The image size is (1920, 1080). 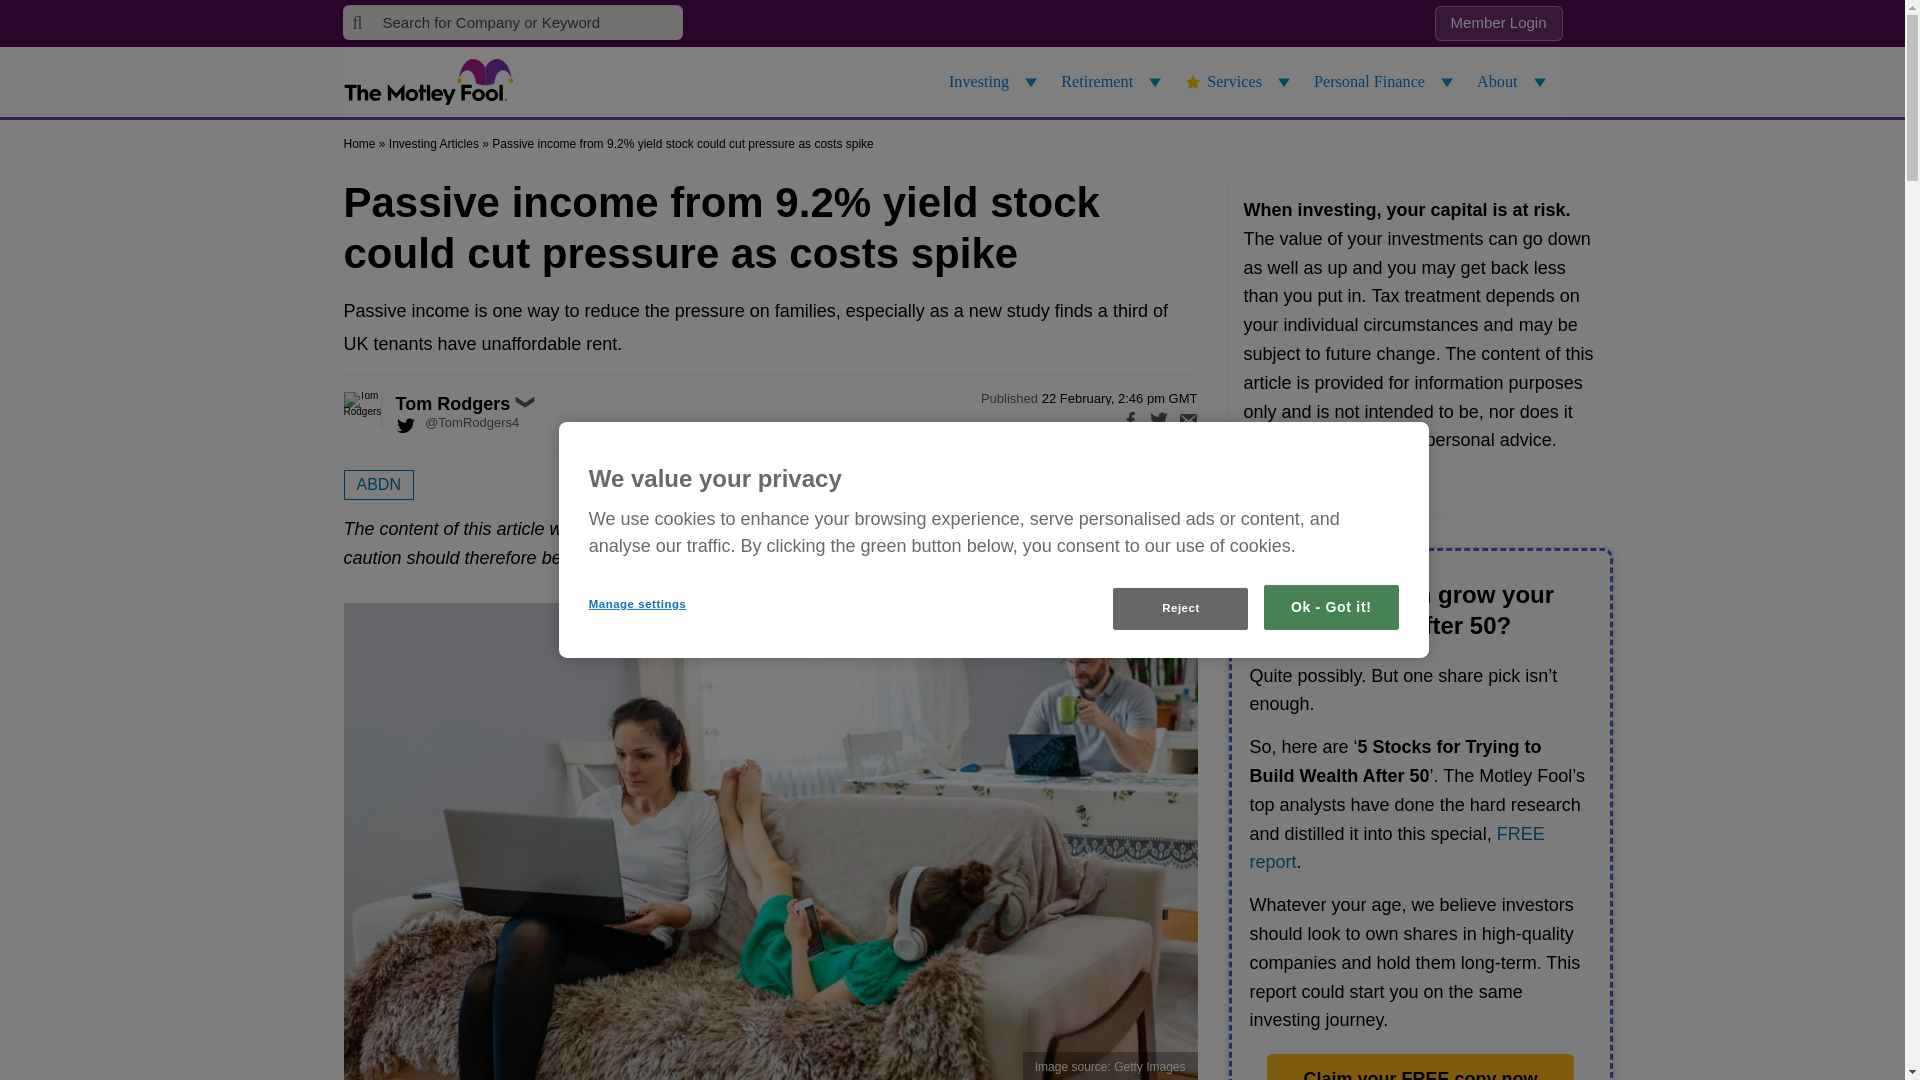 I want to click on See more articles about ABDN, so click(x=378, y=484).